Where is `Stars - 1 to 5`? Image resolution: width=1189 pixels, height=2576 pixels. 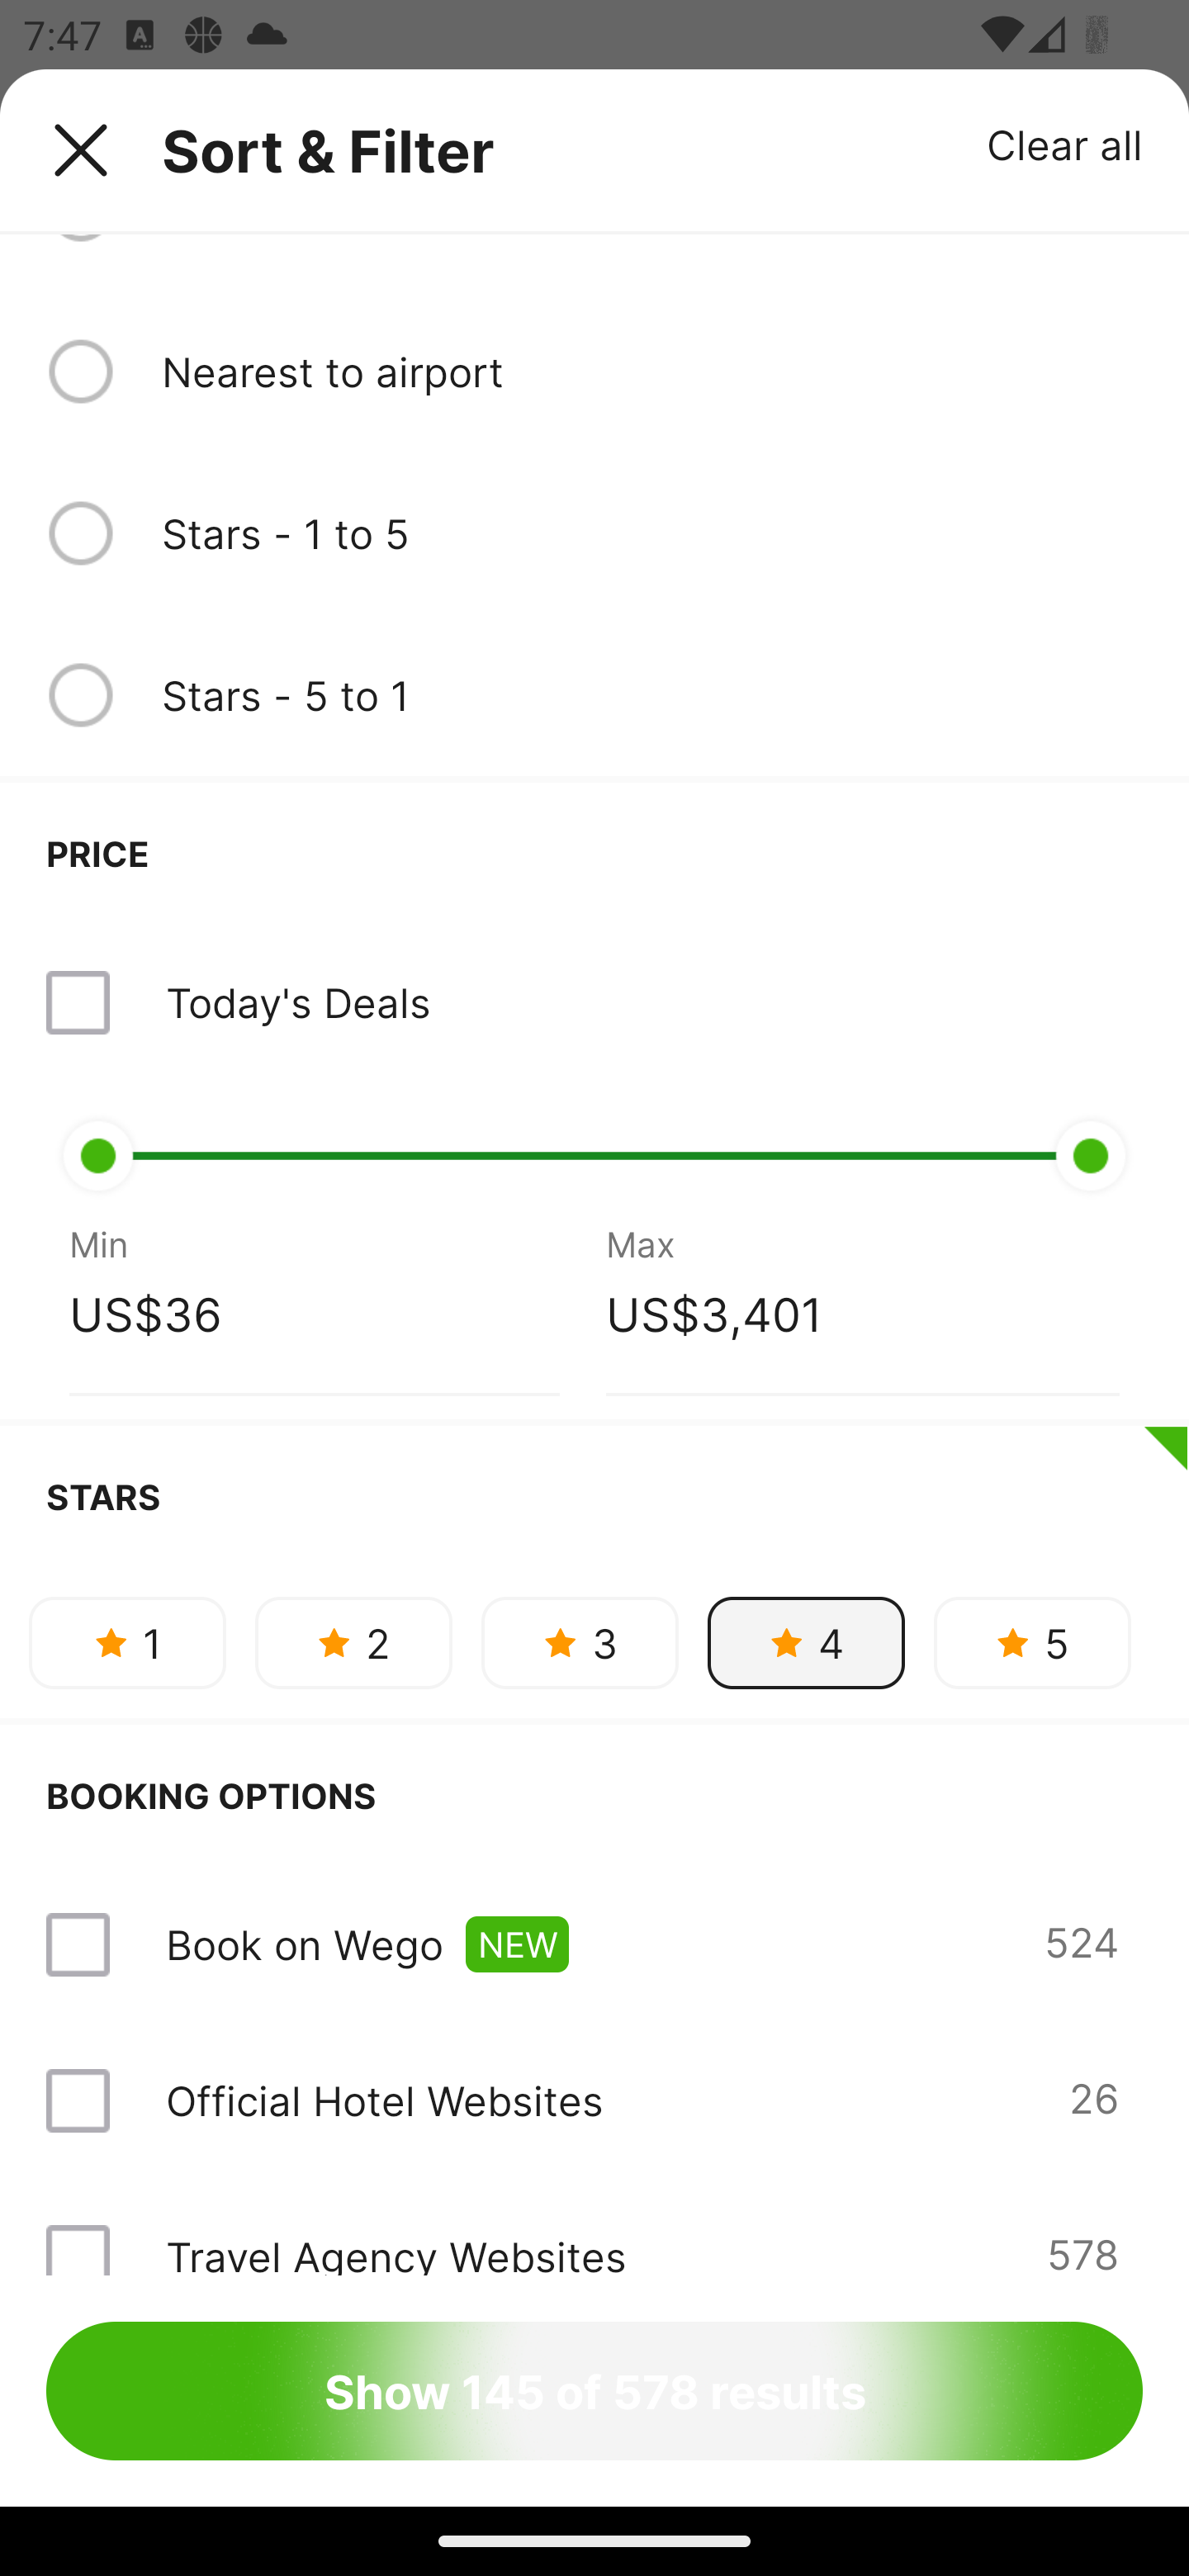
Stars - 1 to 5 is located at coordinates (651, 533).